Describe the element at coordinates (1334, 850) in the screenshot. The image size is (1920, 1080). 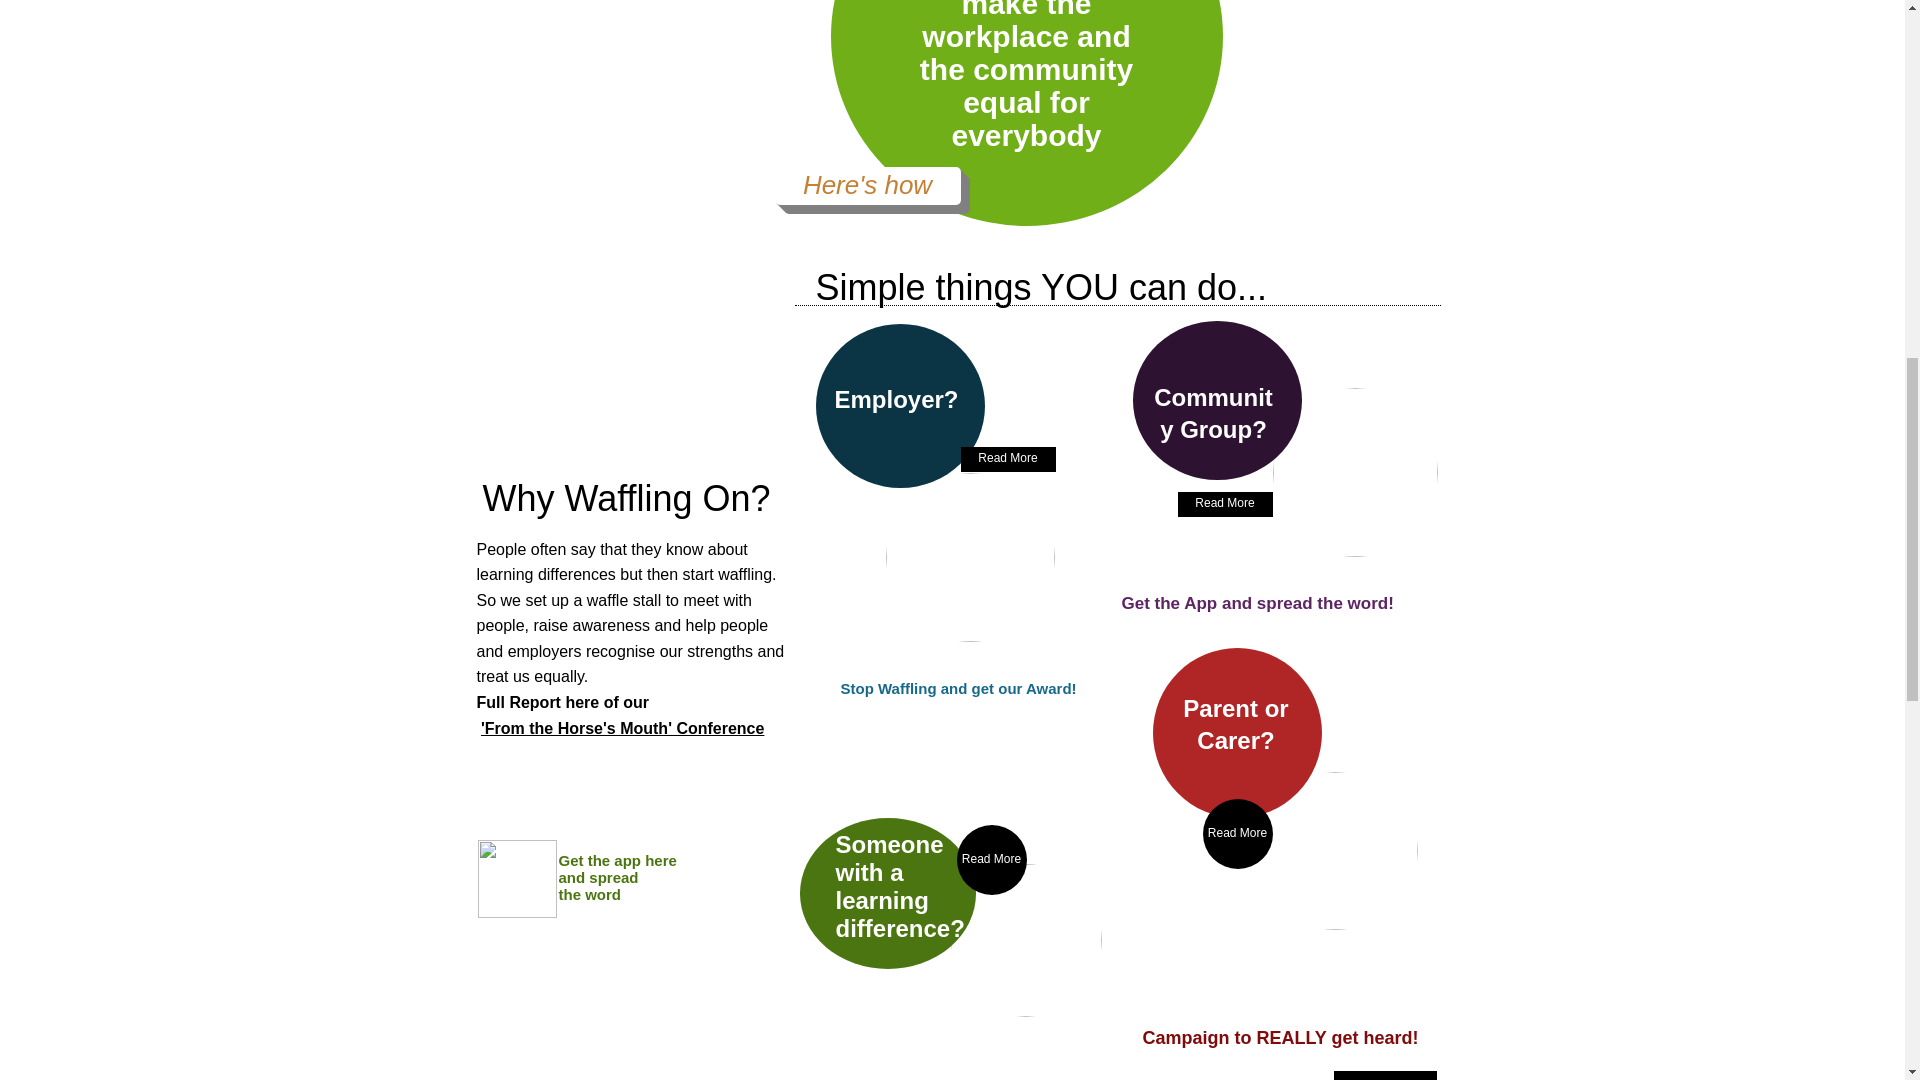
I see `Waffling On banner and quiz on tablet.jpg` at that location.